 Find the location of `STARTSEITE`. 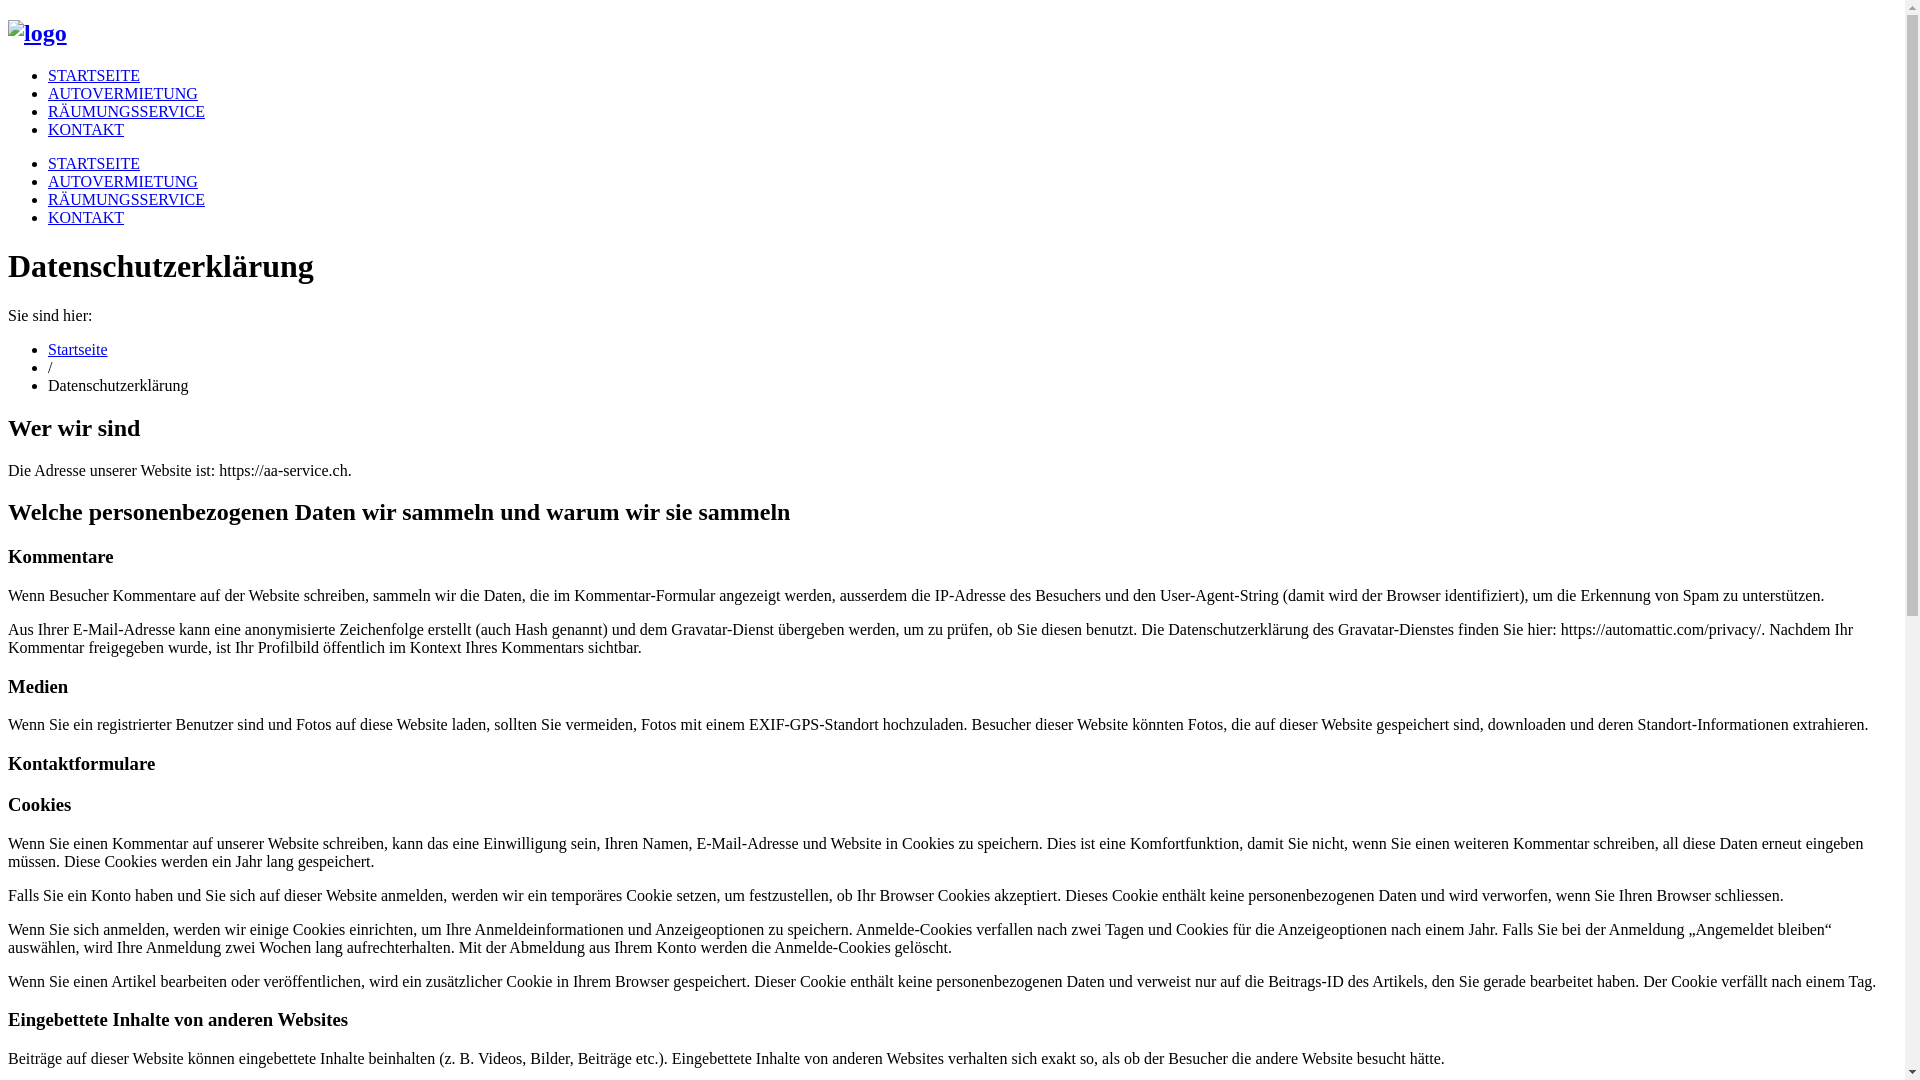

STARTSEITE is located at coordinates (94, 76).